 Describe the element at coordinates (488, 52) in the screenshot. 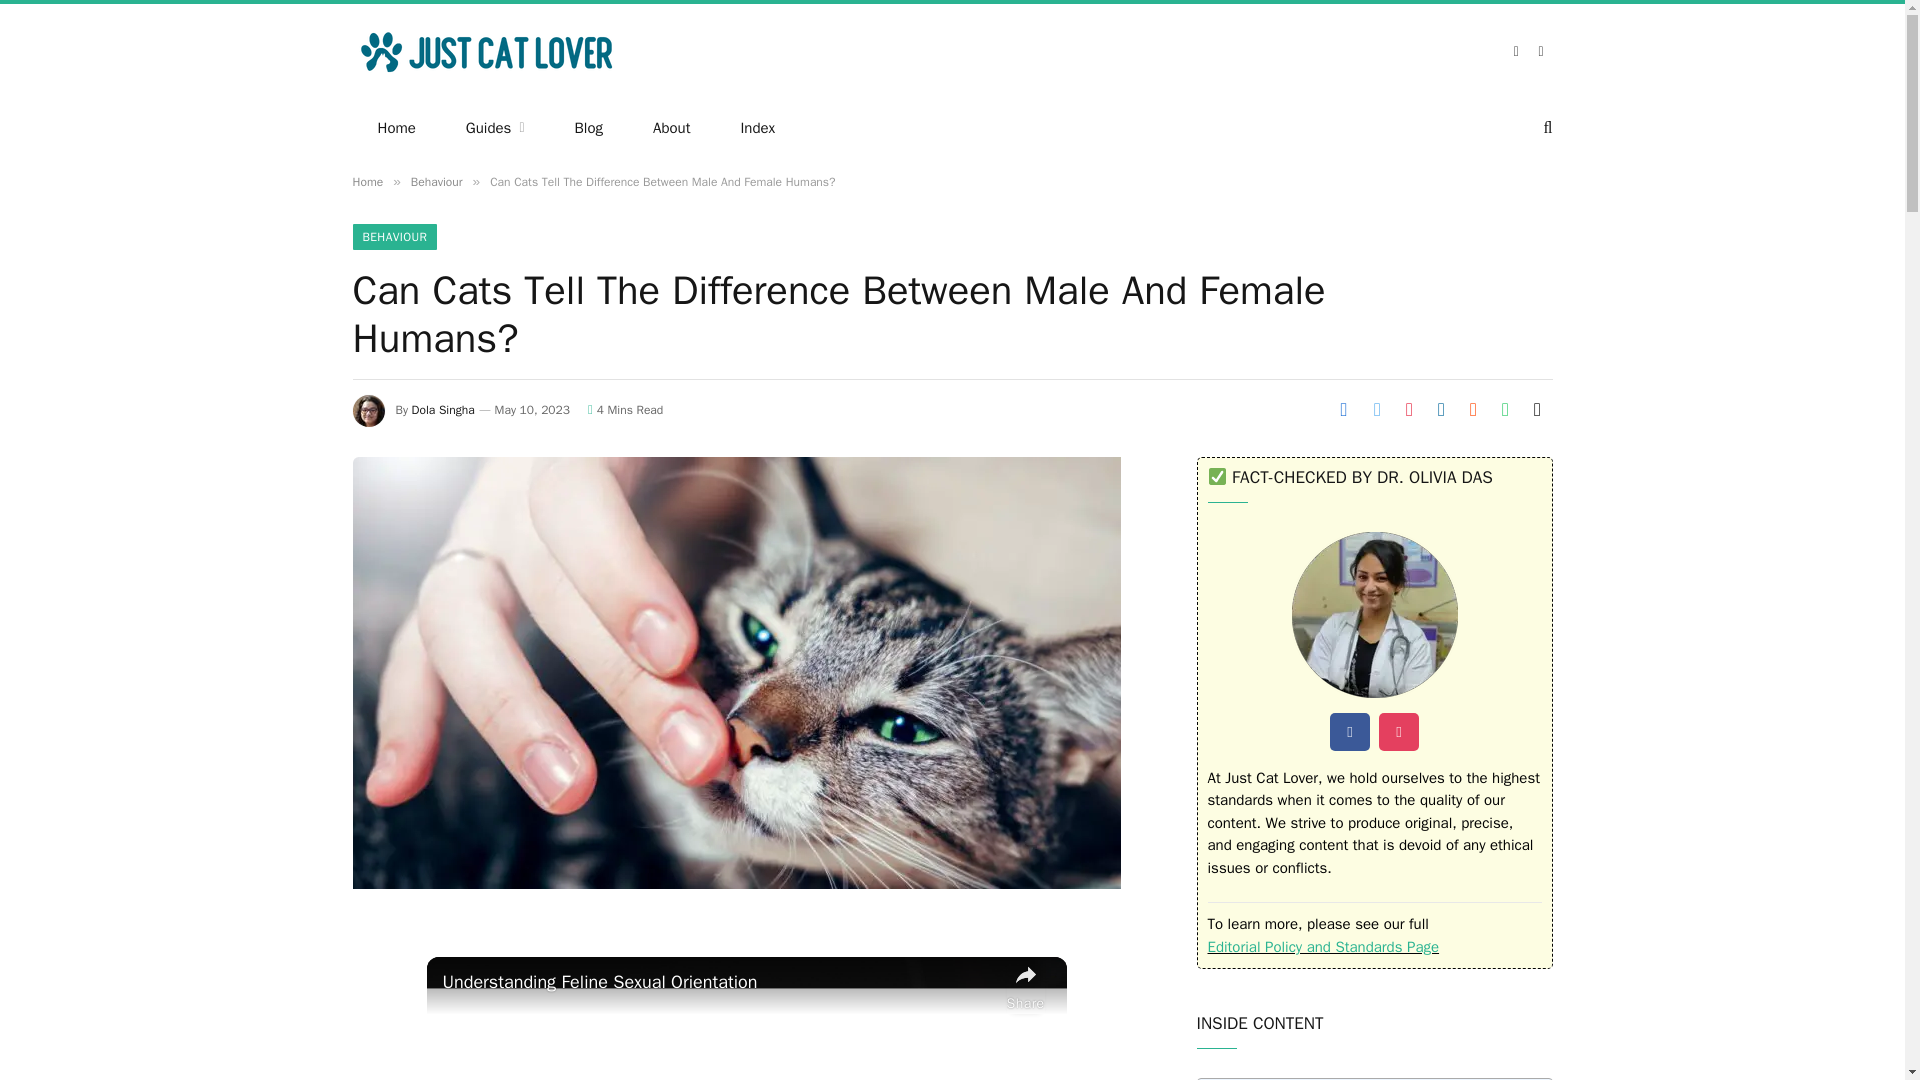

I see `Just Cat Lover` at that location.